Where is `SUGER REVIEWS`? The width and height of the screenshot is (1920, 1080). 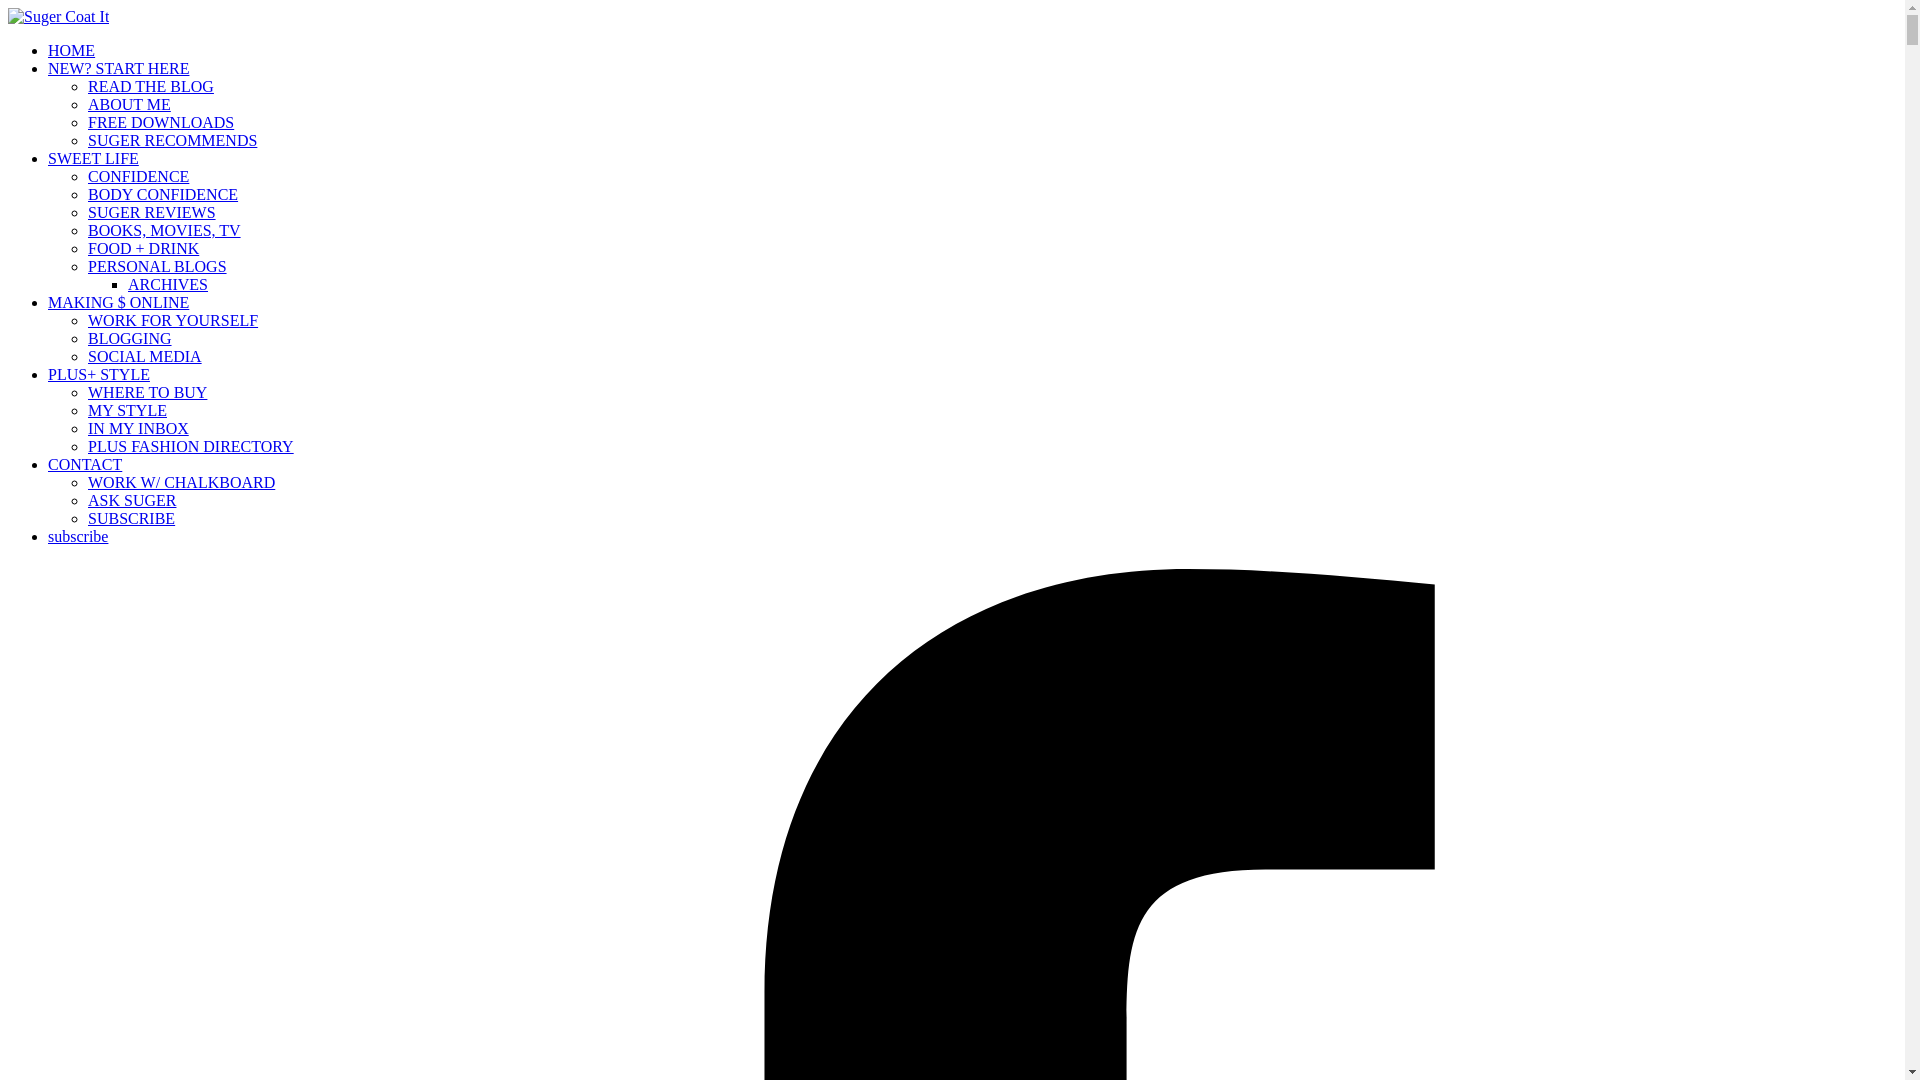 SUGER REVIEWS is located at coordinates (152, 212).